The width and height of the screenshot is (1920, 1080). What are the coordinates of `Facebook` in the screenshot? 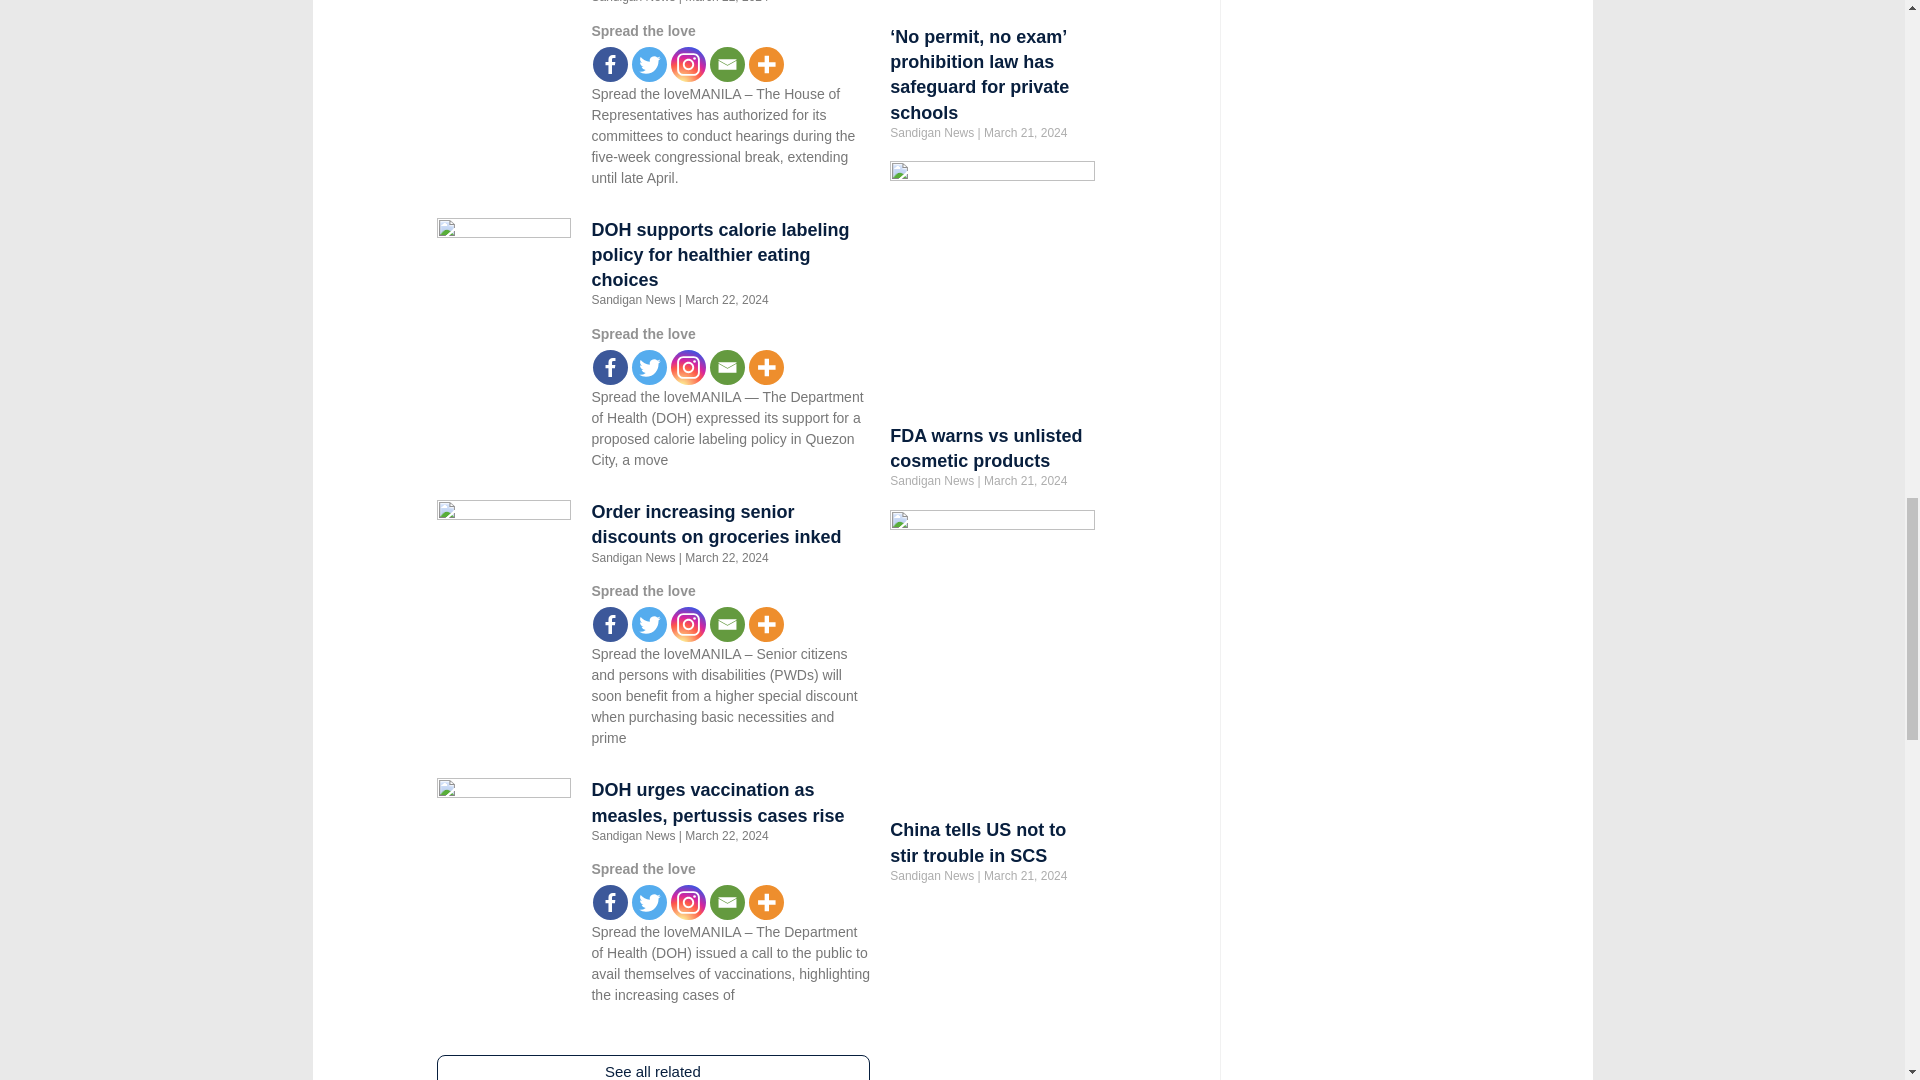 It's located at (610, 366).